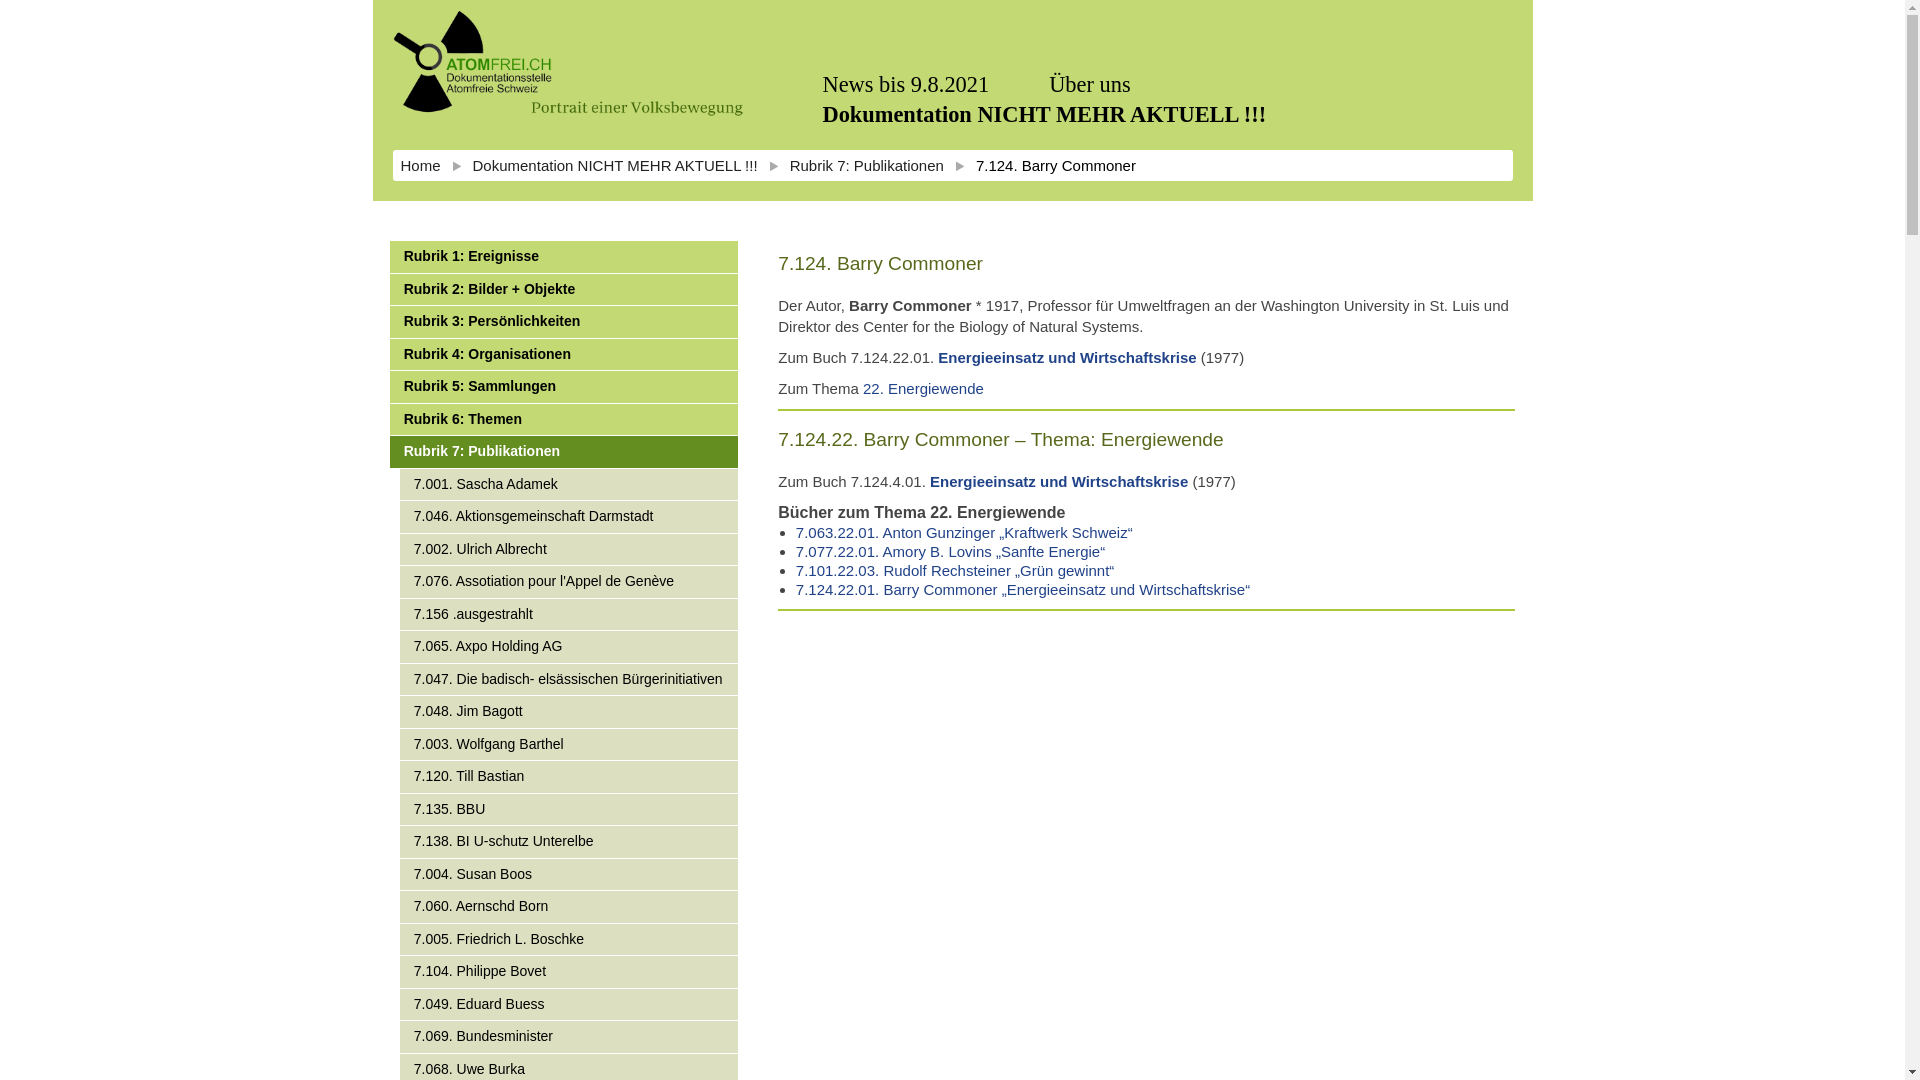 This screenshot has width=1920, height=1080. What do you see at coordinates (570, 648) in the screenshot?
I see `7.065. Axpo Holding AG` at bounding box center [570, 648].